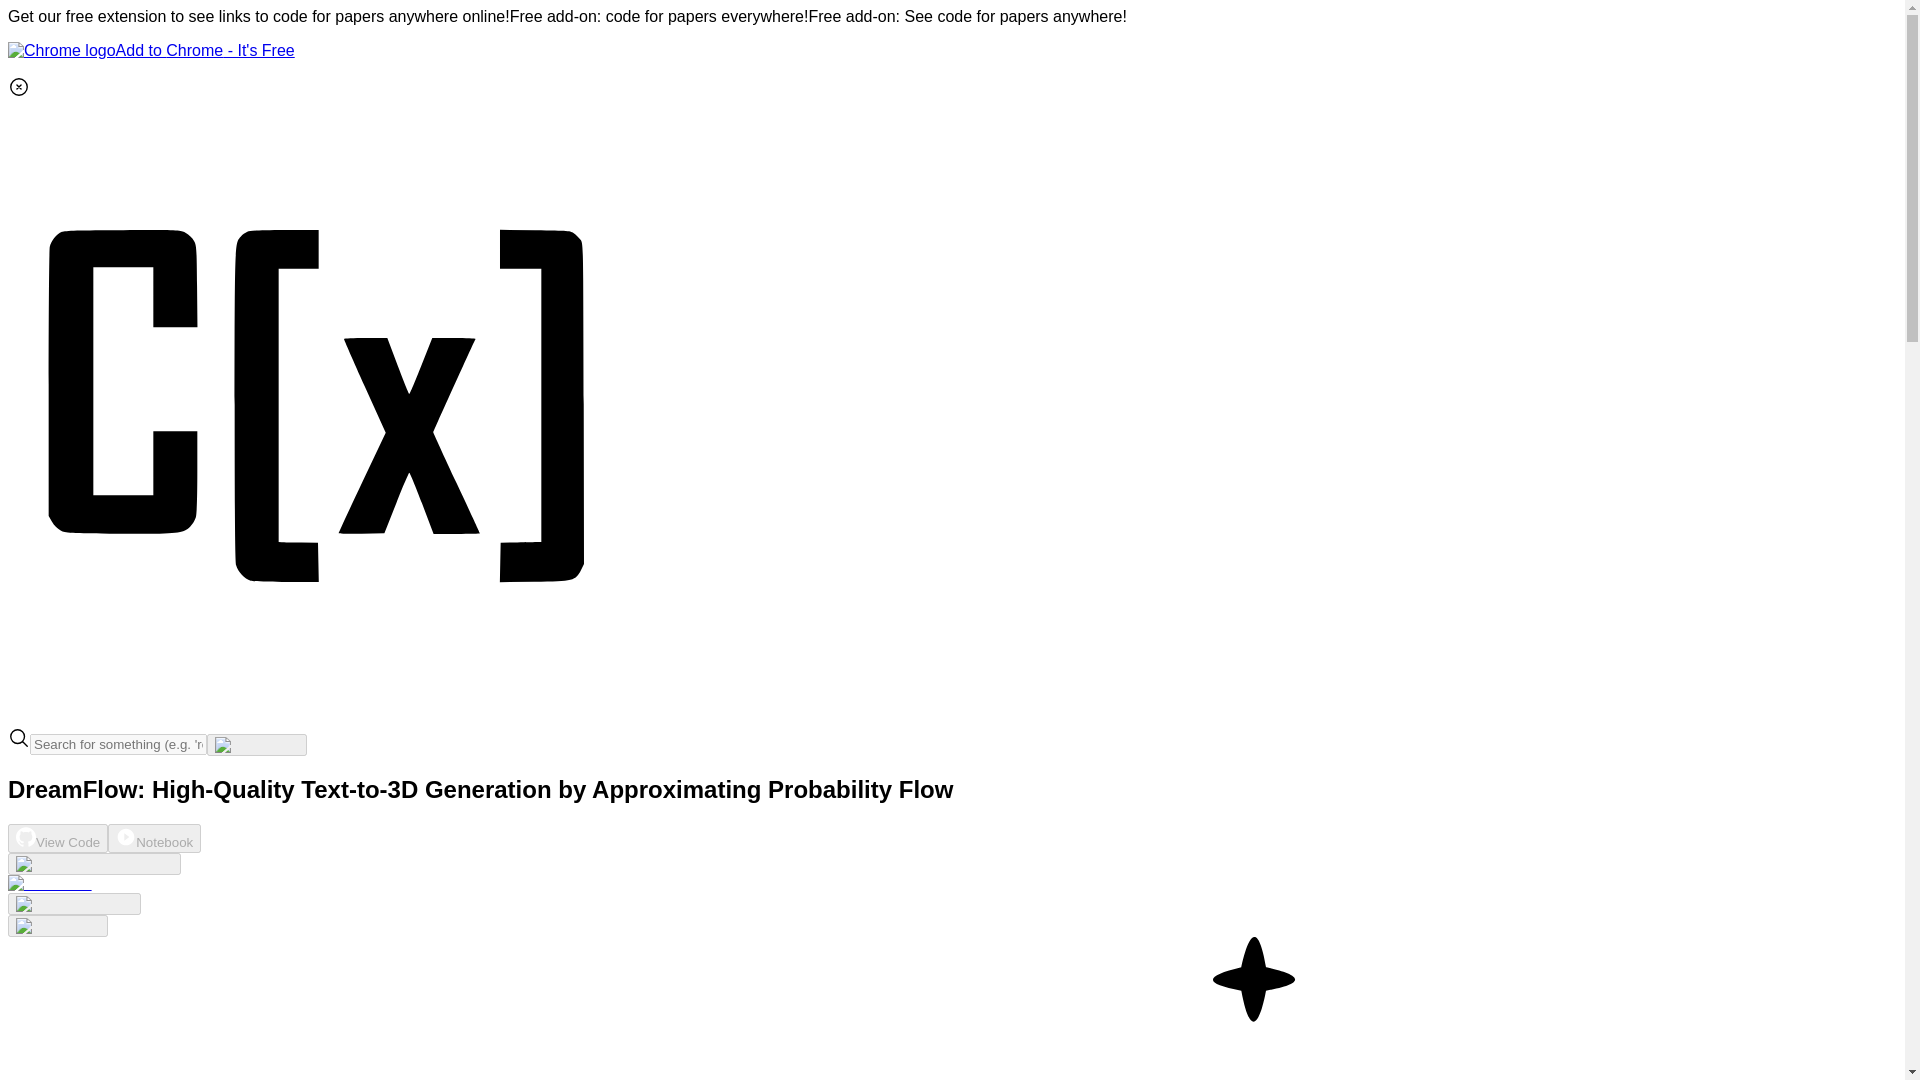 This screenshot has height=1080, width=1920. I want to click on Github Icon, so click(26, 836).